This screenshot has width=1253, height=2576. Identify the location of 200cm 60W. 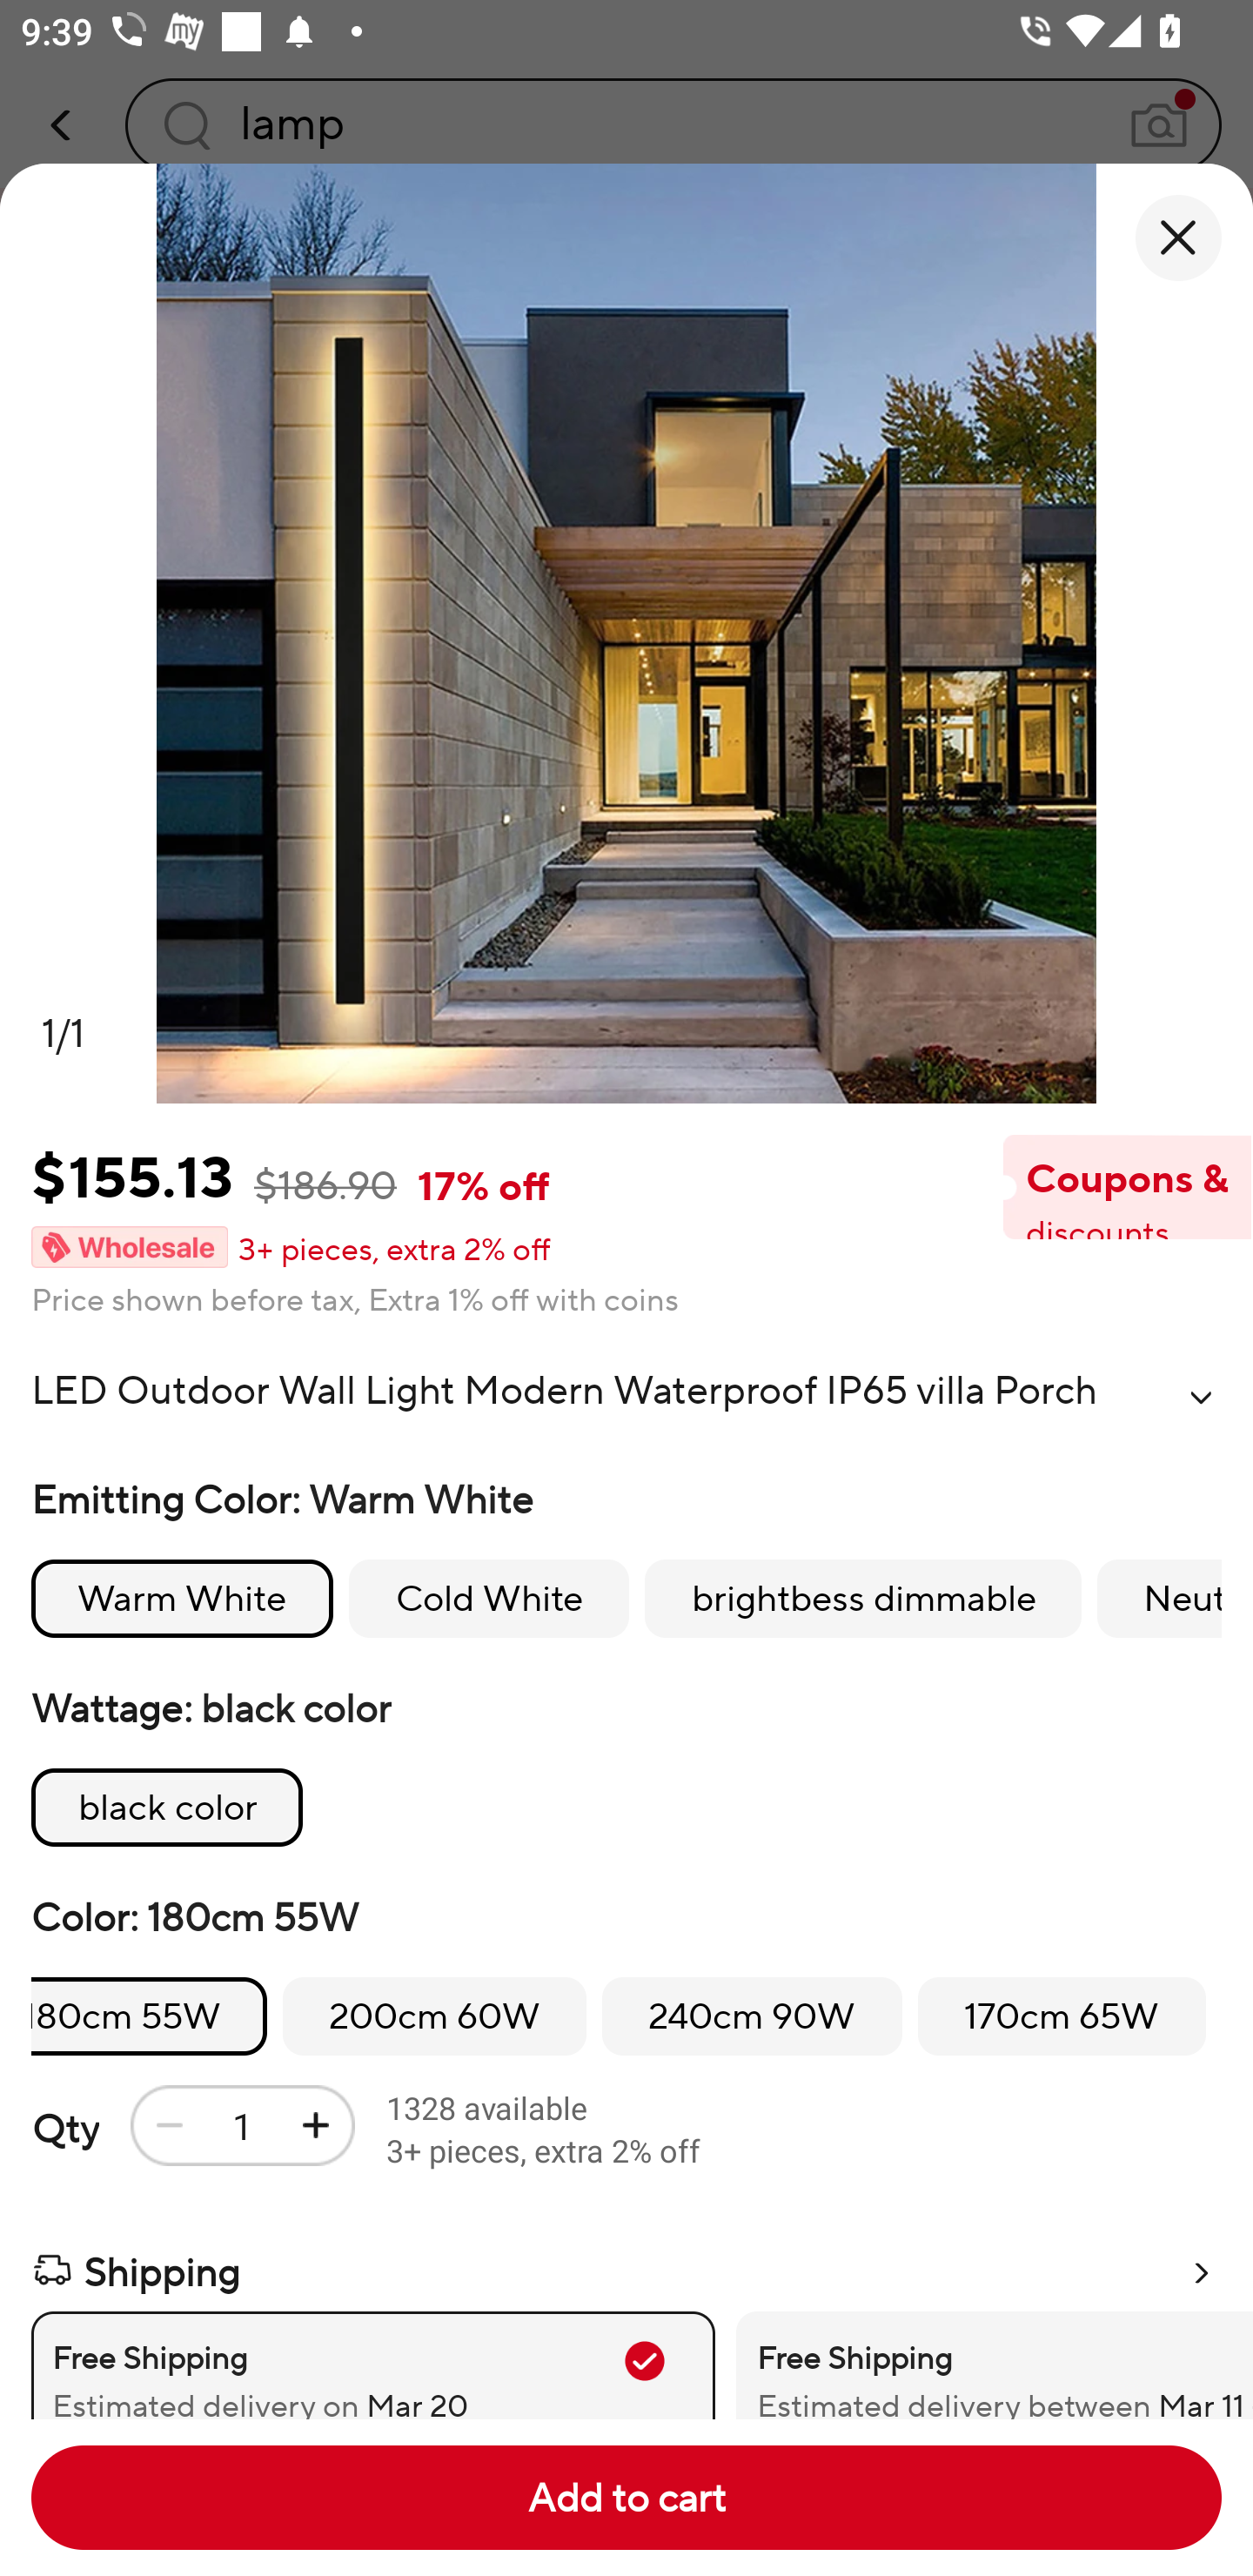
(434, 2017).